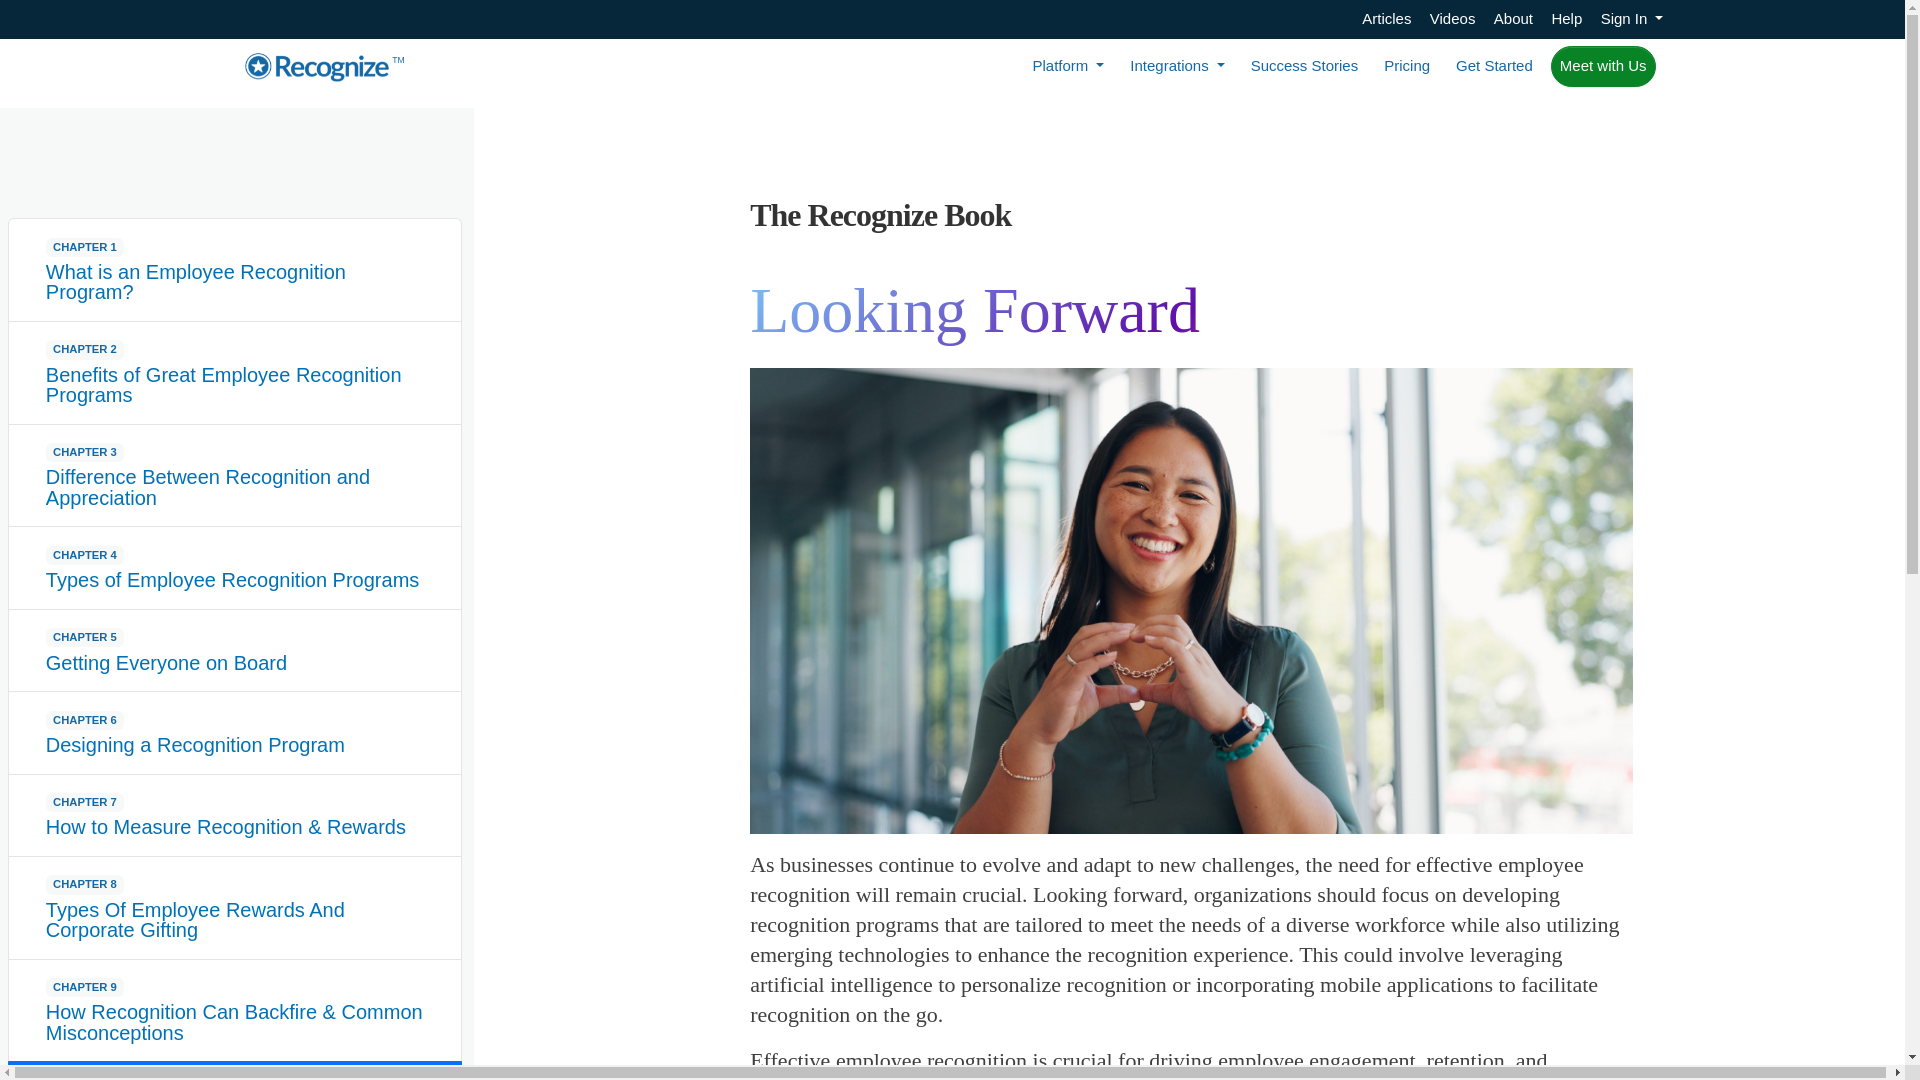 Image resolution: width=1920 pixels, height=1080 pixels. I want to click on Integrations, so click(1176, 66).